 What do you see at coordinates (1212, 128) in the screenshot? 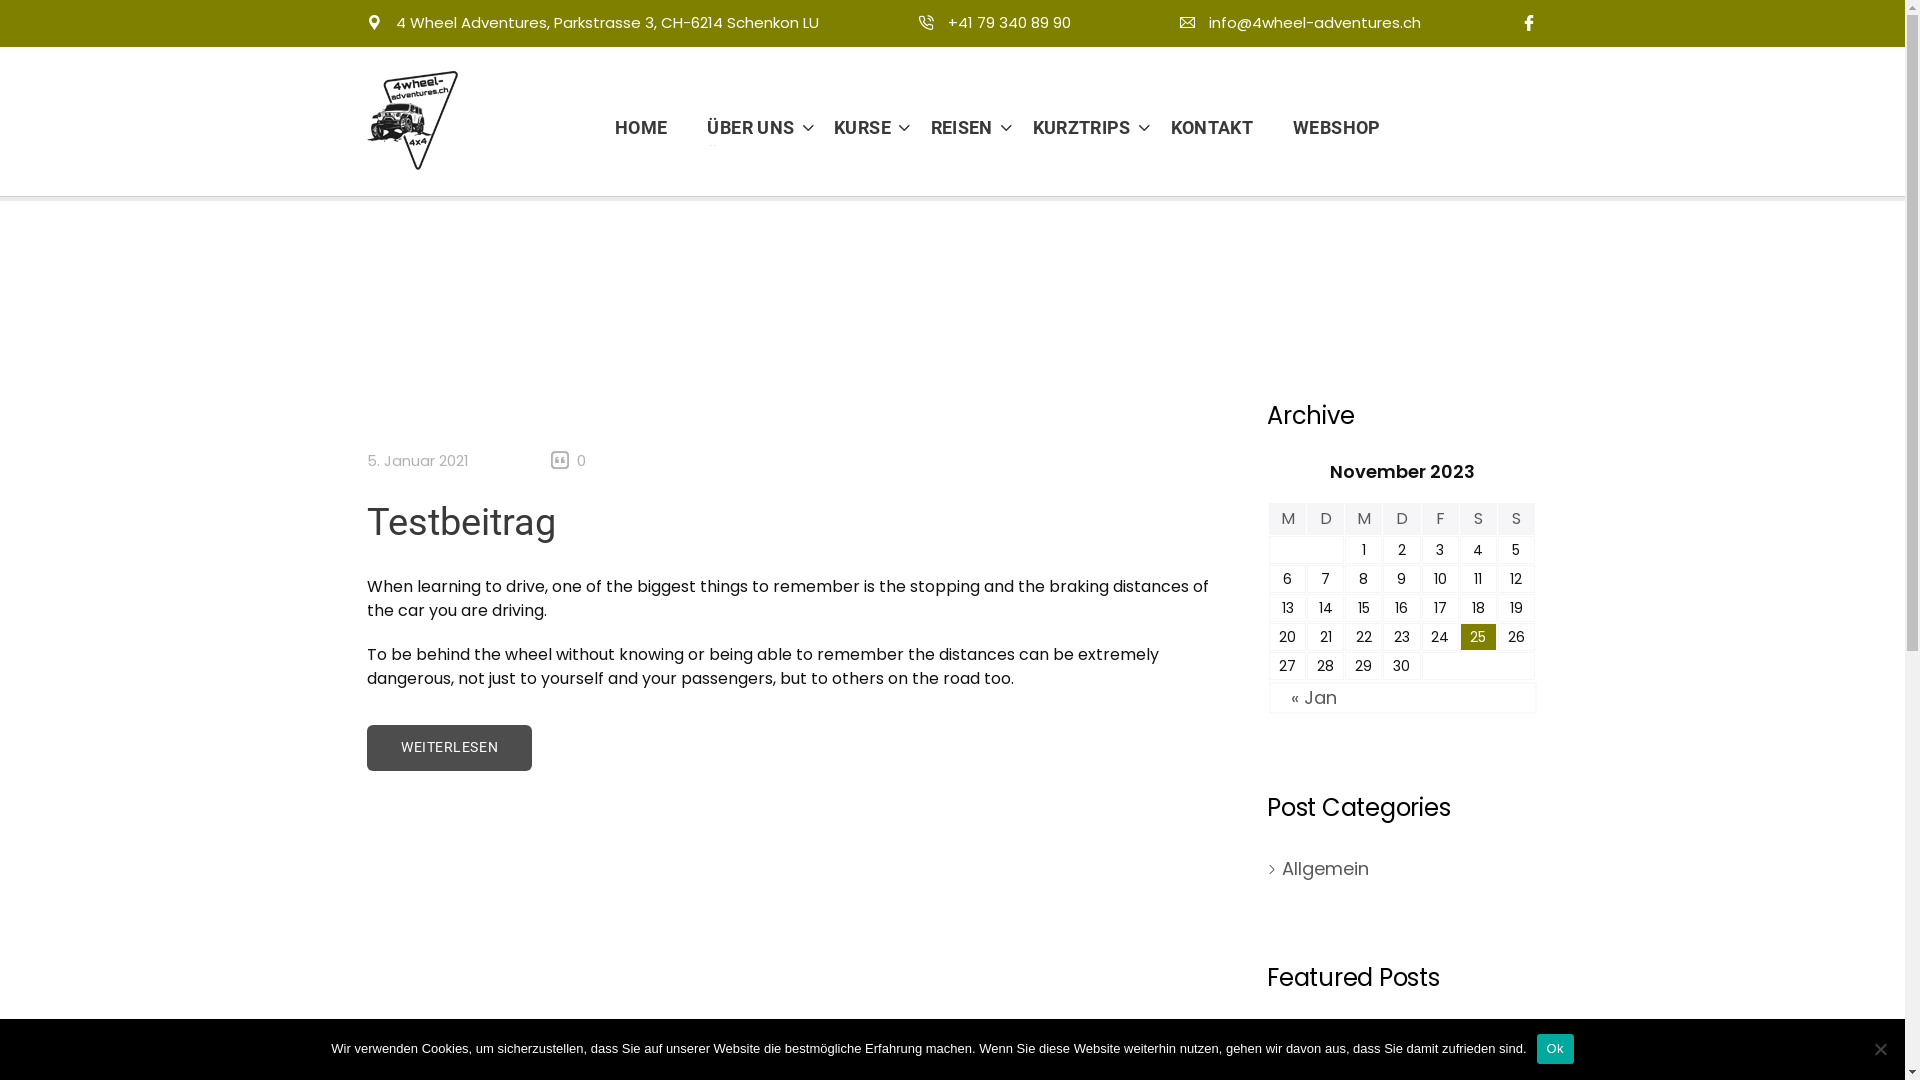
I see `KONTAKT` at bounding box center [1212, 128].